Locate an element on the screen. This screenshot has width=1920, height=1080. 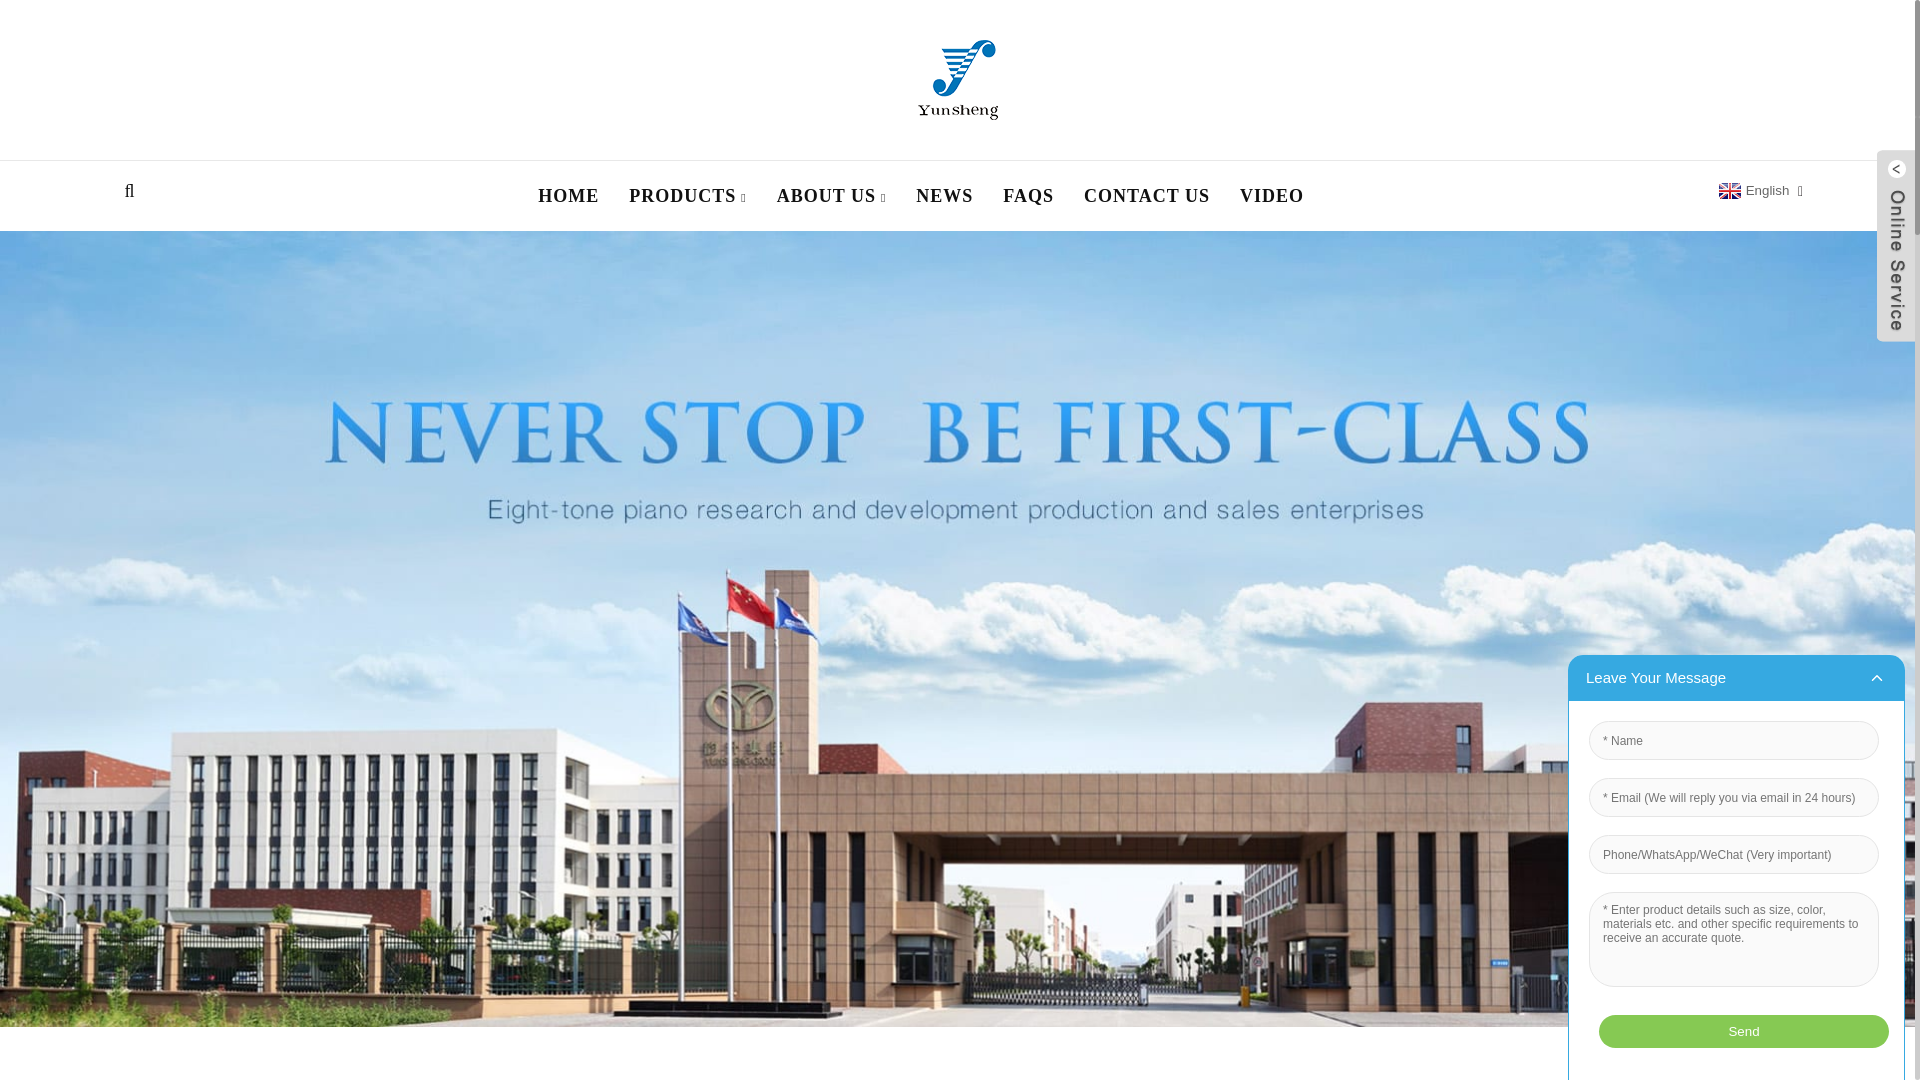
HOME is located at coordinates (568, 196).